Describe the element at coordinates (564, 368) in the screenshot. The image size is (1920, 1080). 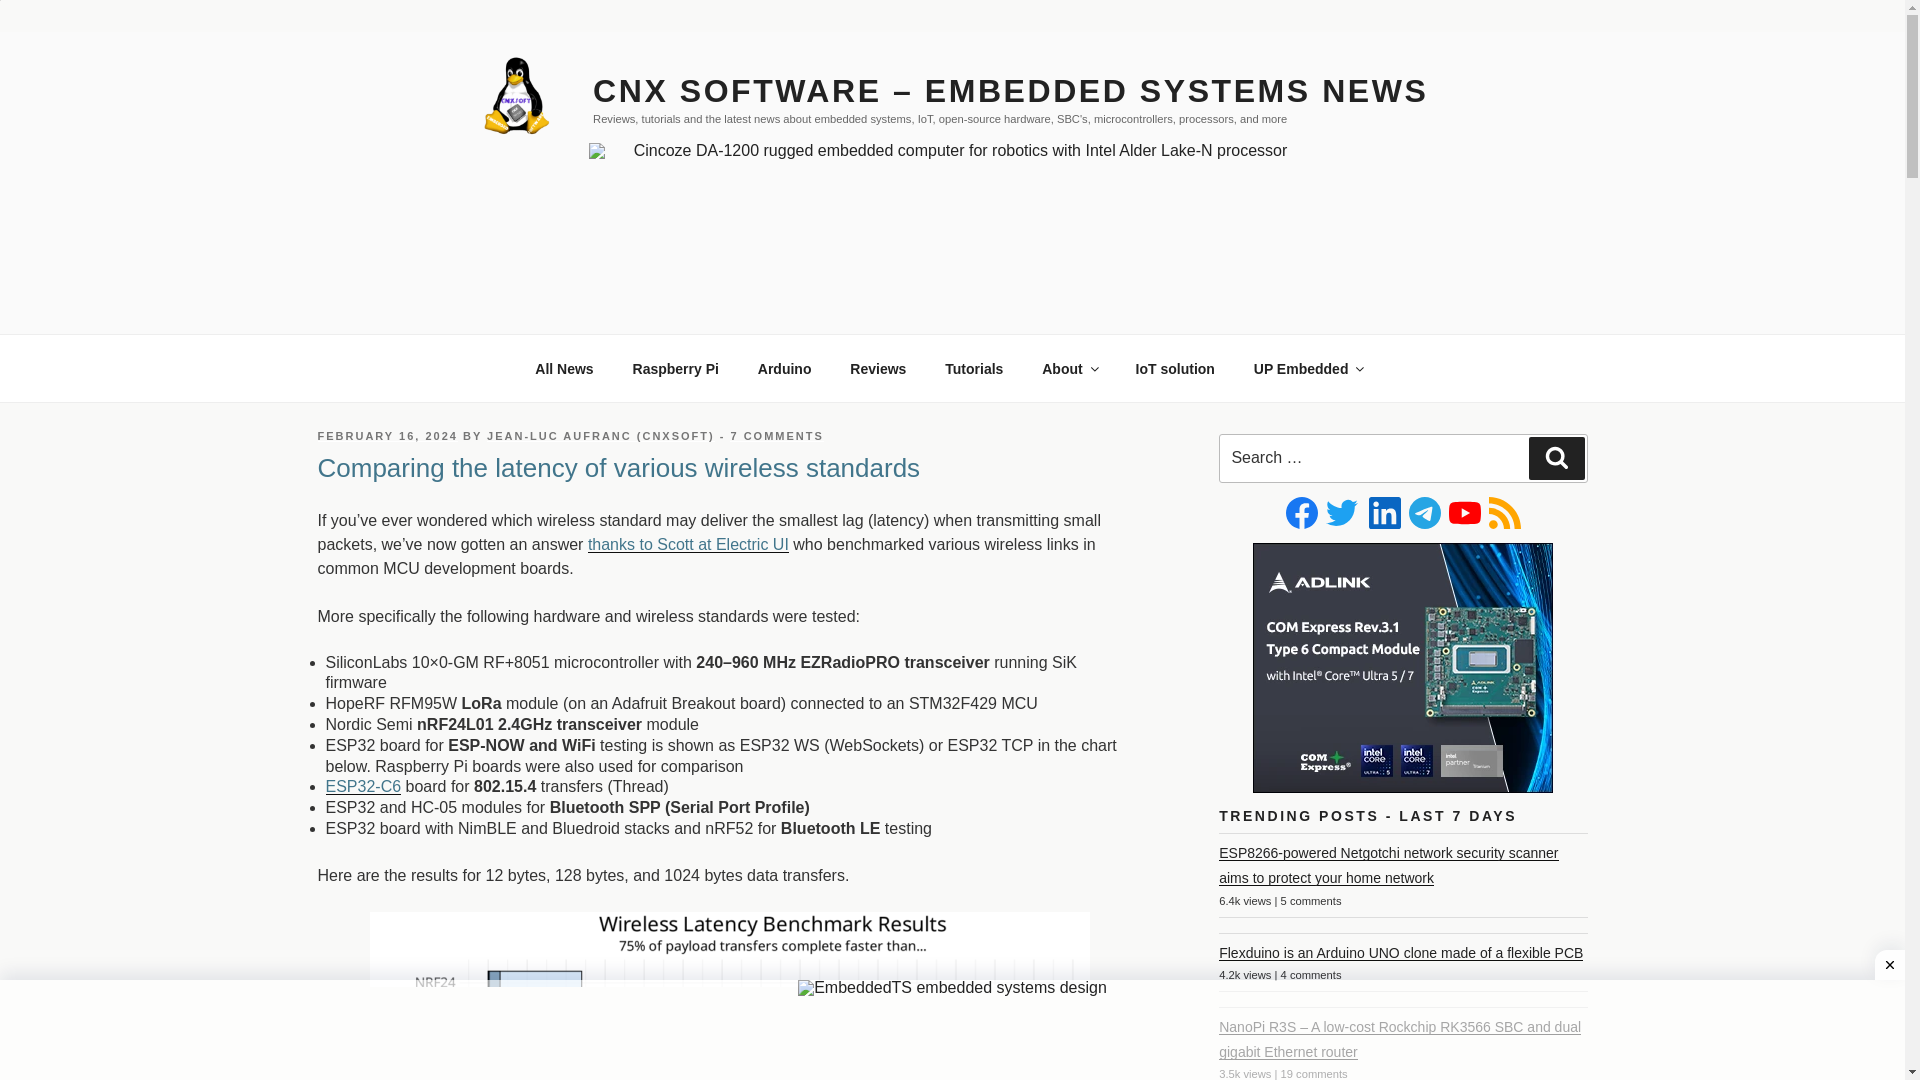
I see `All News` at that location.